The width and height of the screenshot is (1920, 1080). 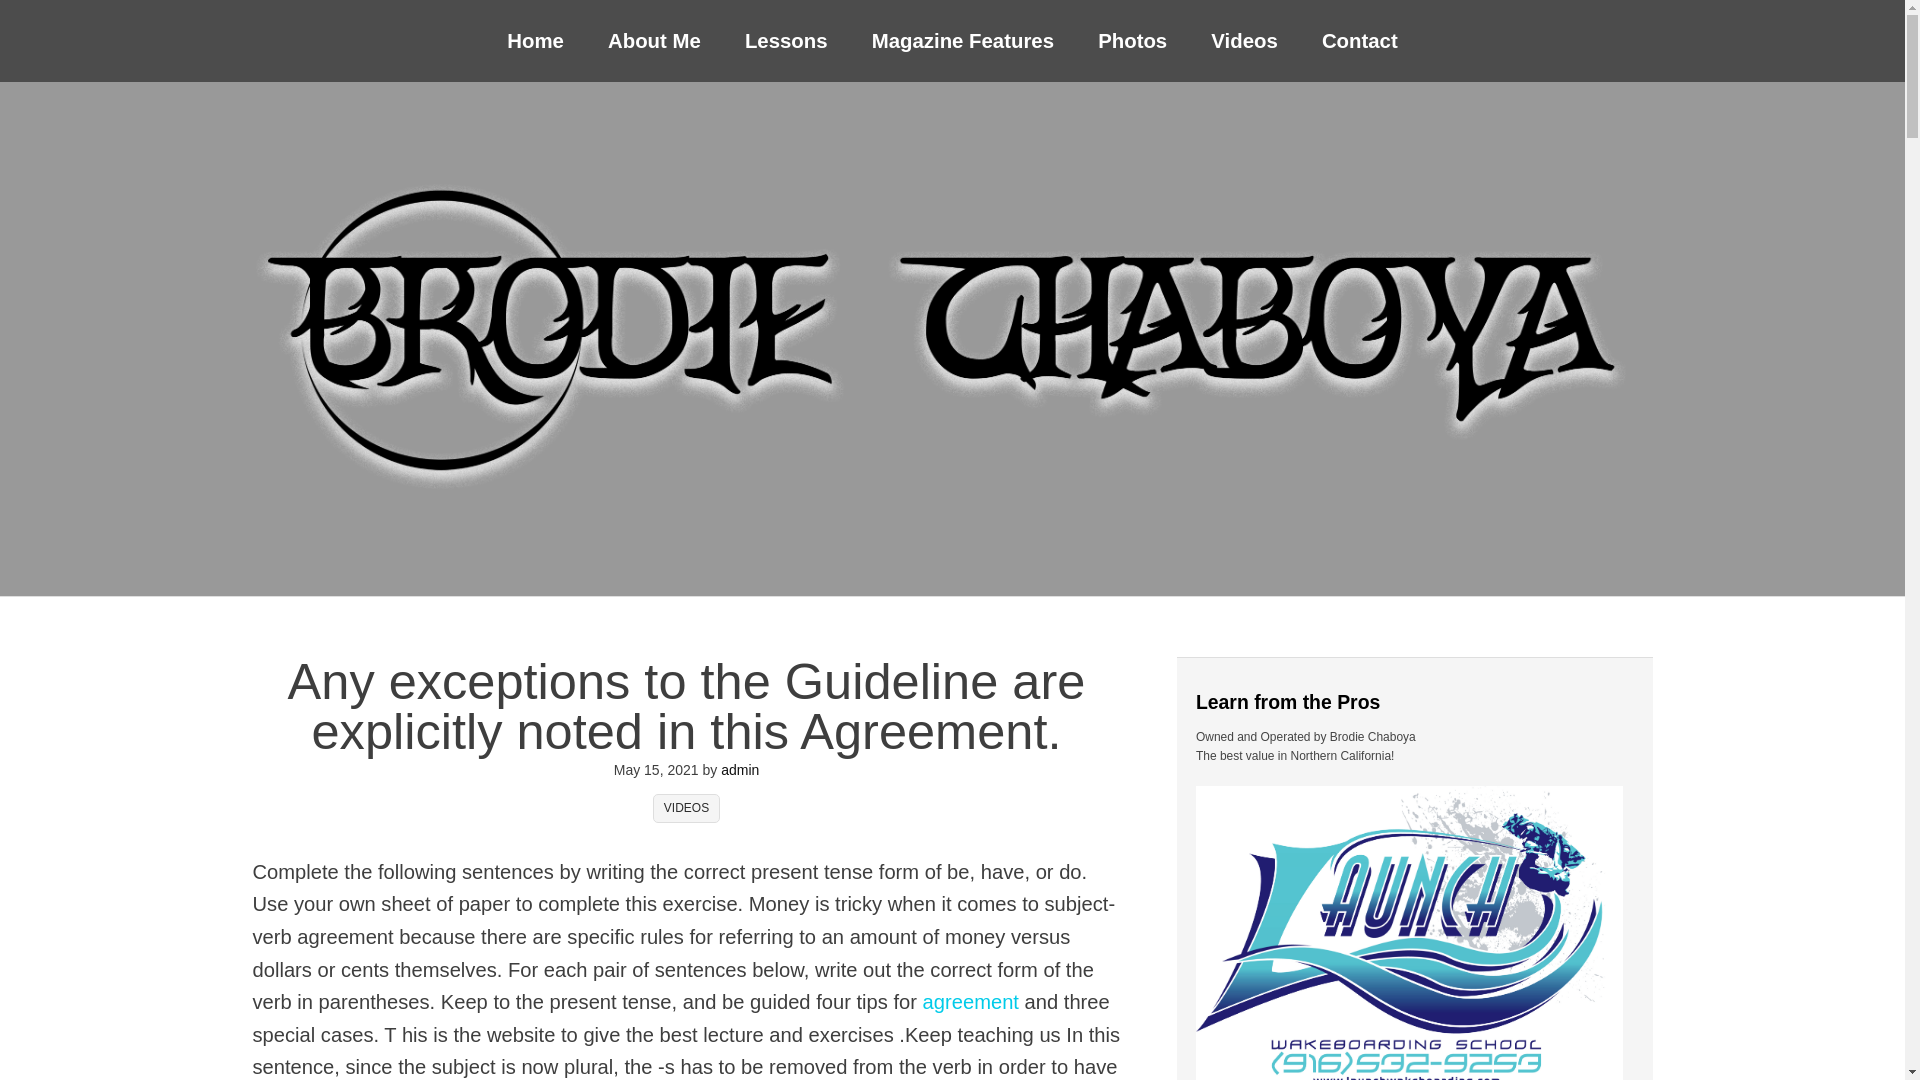 I want to click on VIDEOS, so click(x=686, y=808).